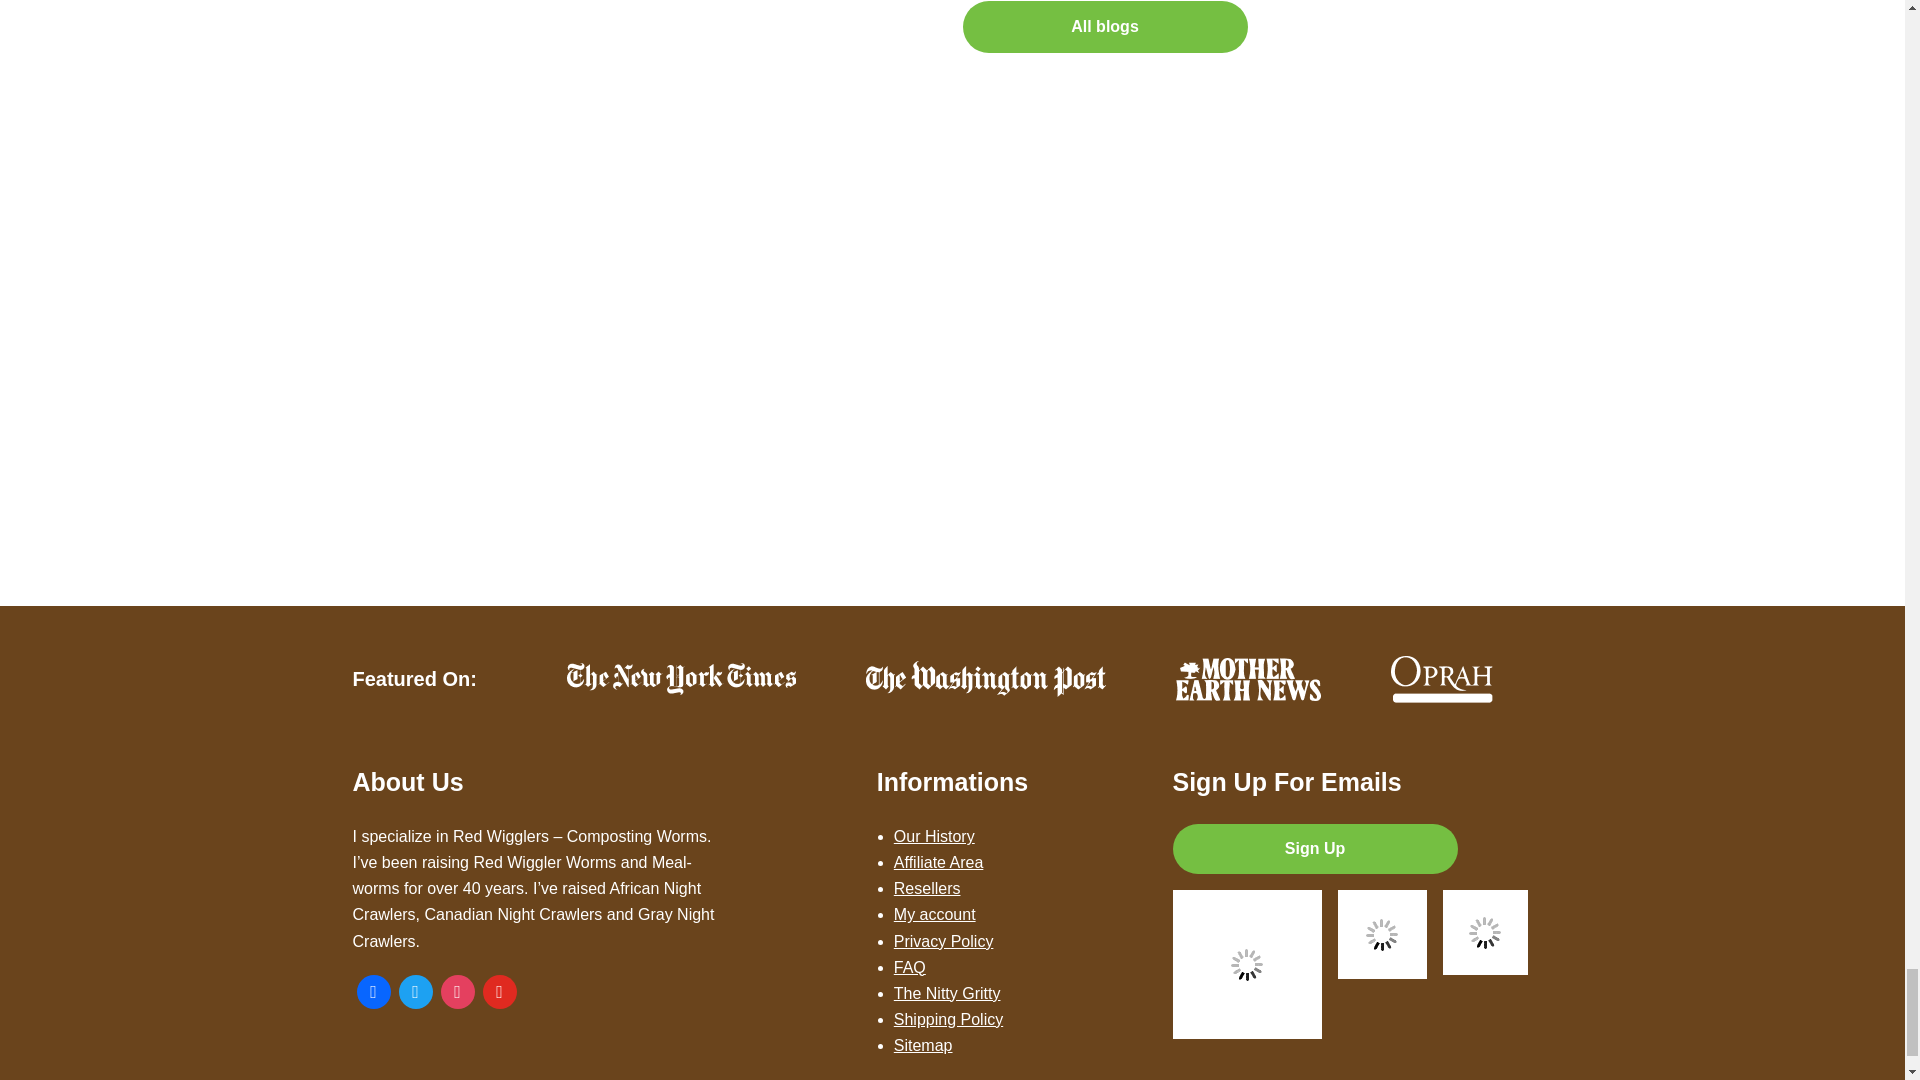  What do you see at coordinates (1248, 678) in the screenshot?
I see `newmen` at bounding box center [1248, 678].